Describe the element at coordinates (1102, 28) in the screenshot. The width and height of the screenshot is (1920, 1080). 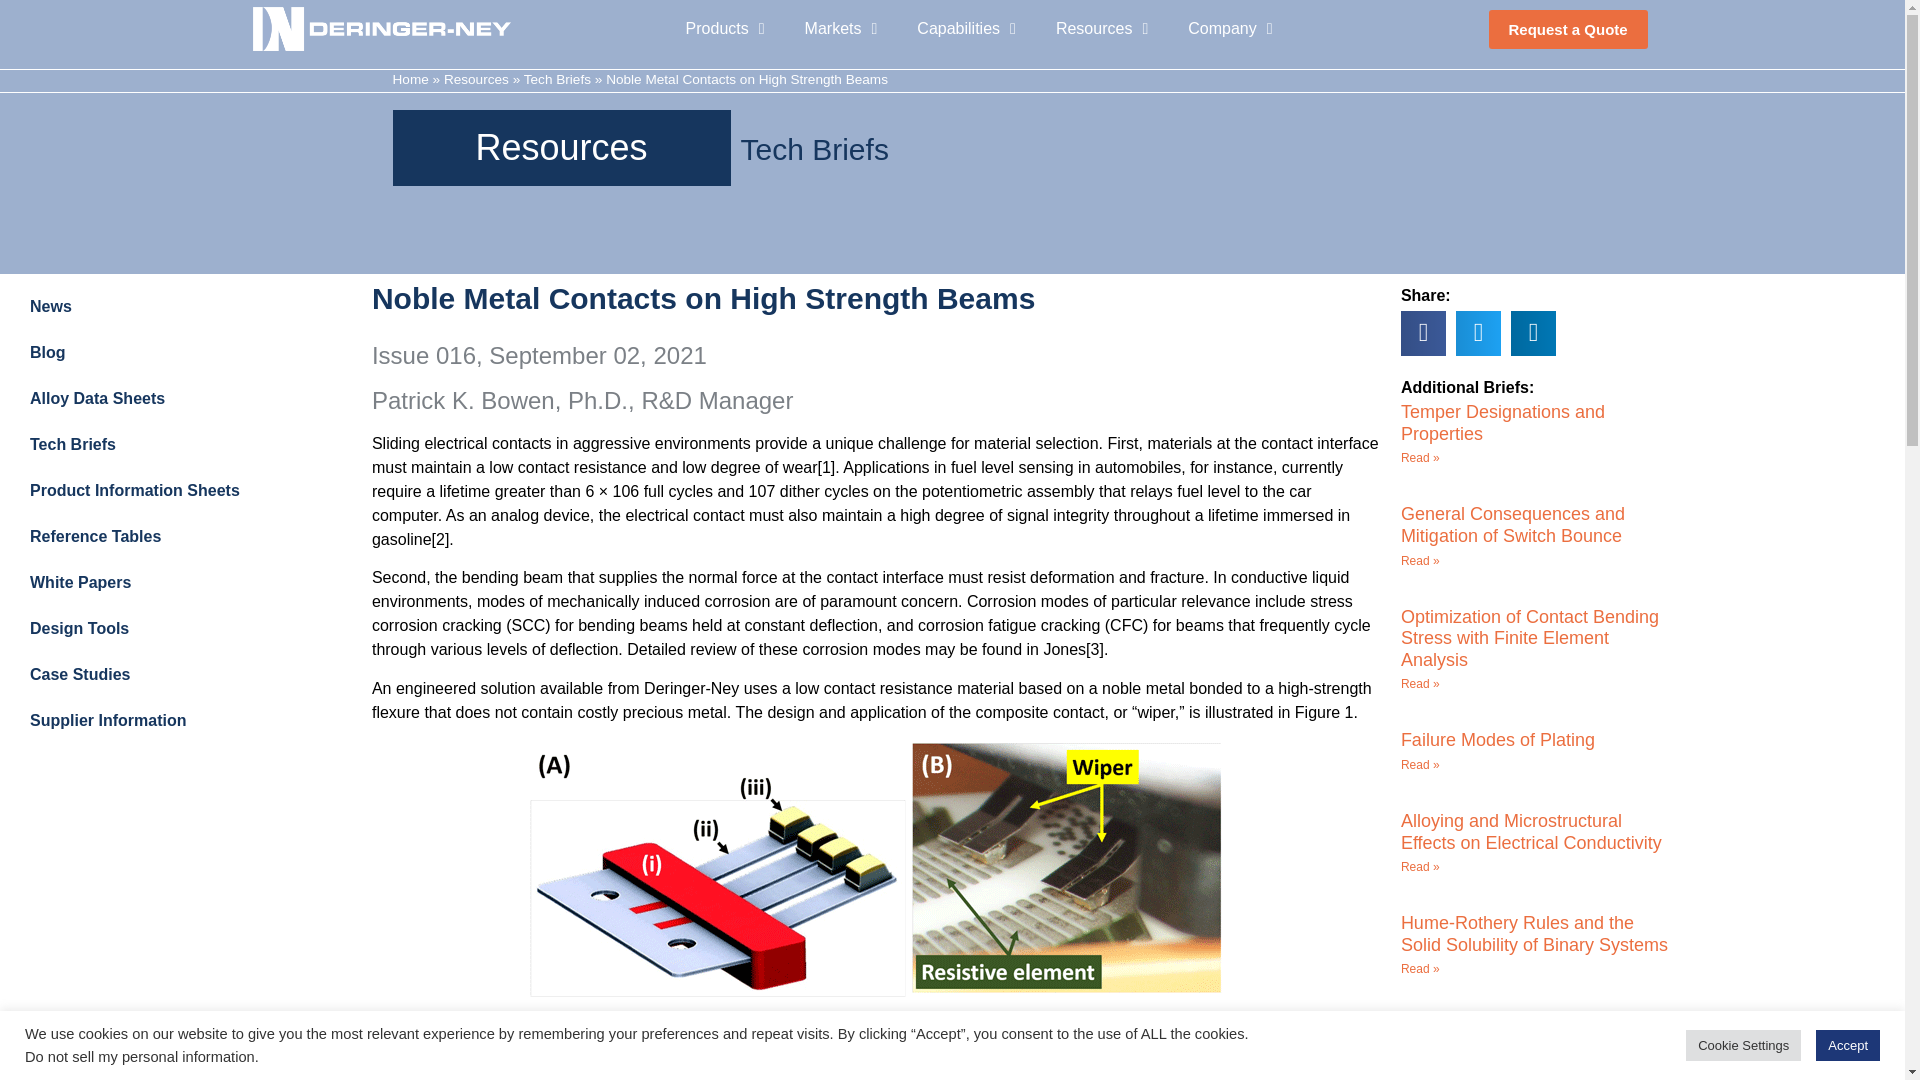
I see `Resources` at that location.